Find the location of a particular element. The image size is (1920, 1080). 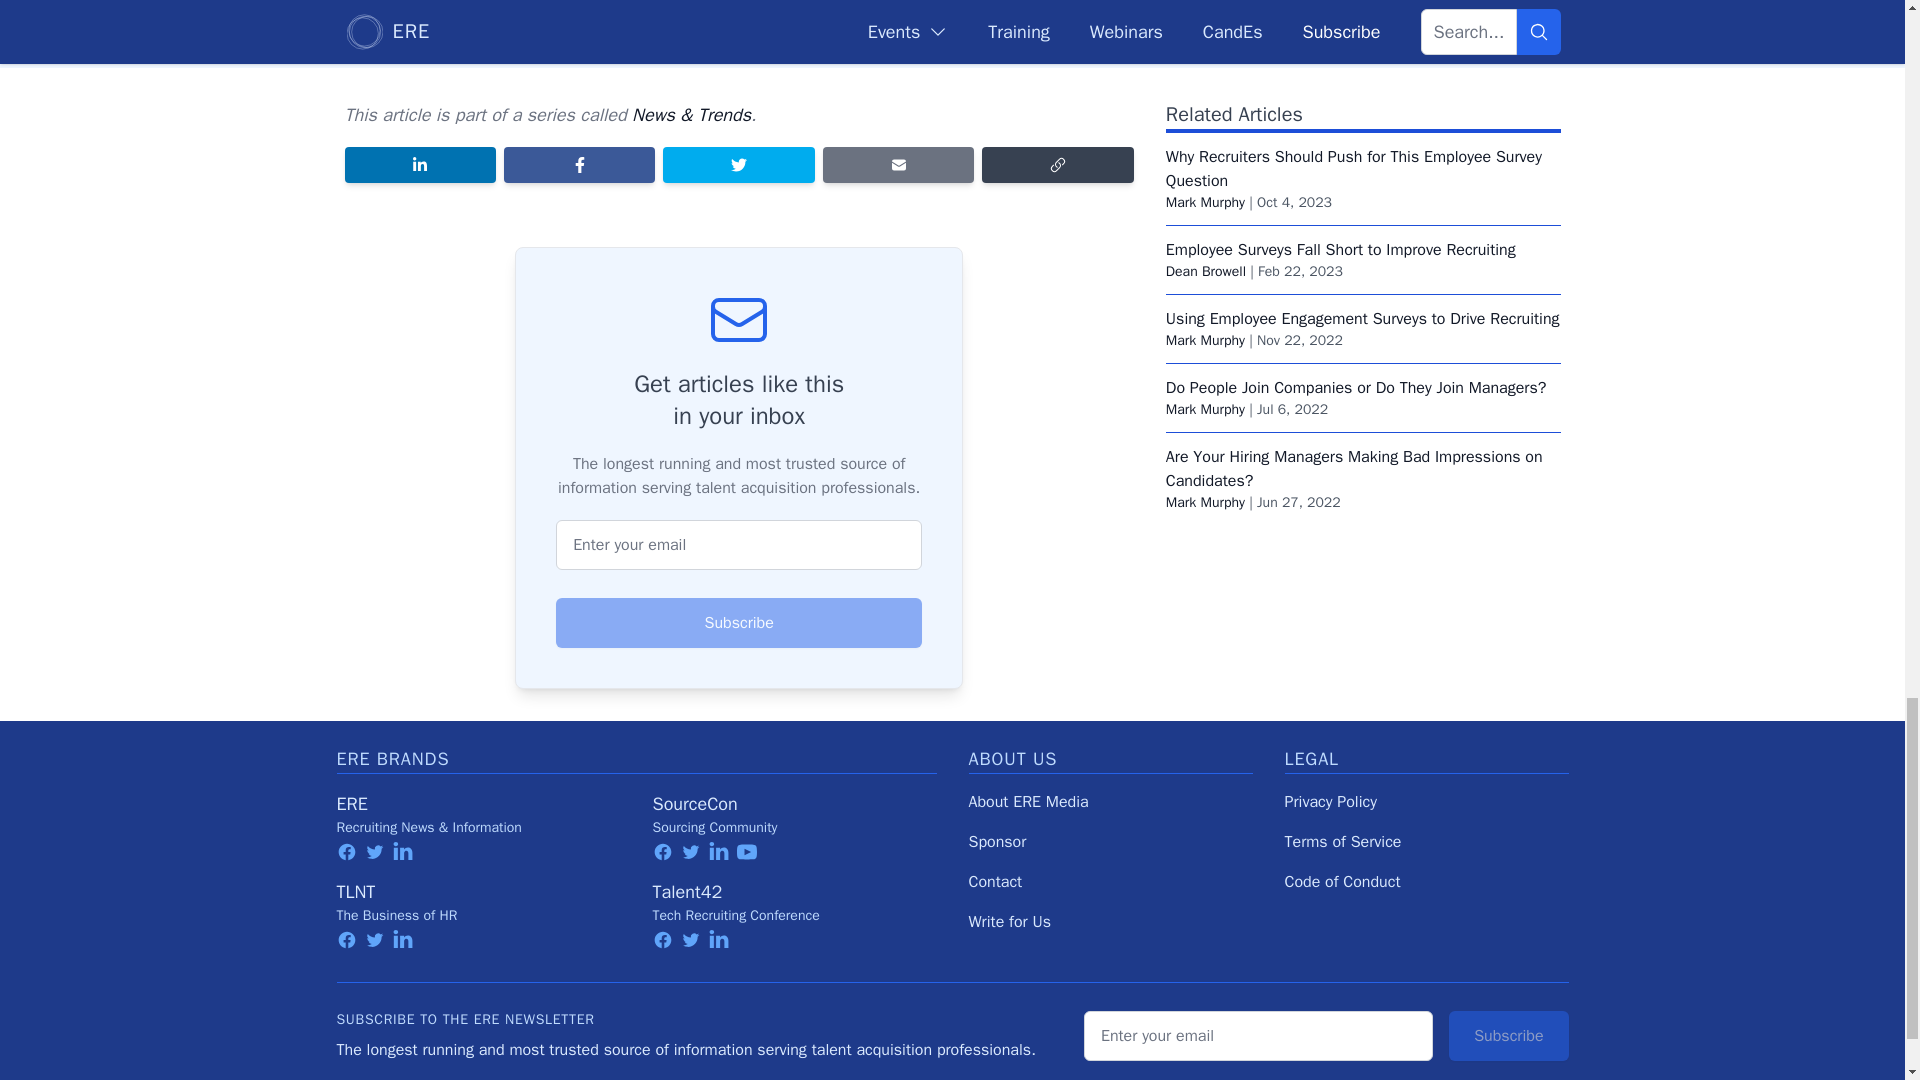

Mark Murphy is located at coordinates (1204, 122).